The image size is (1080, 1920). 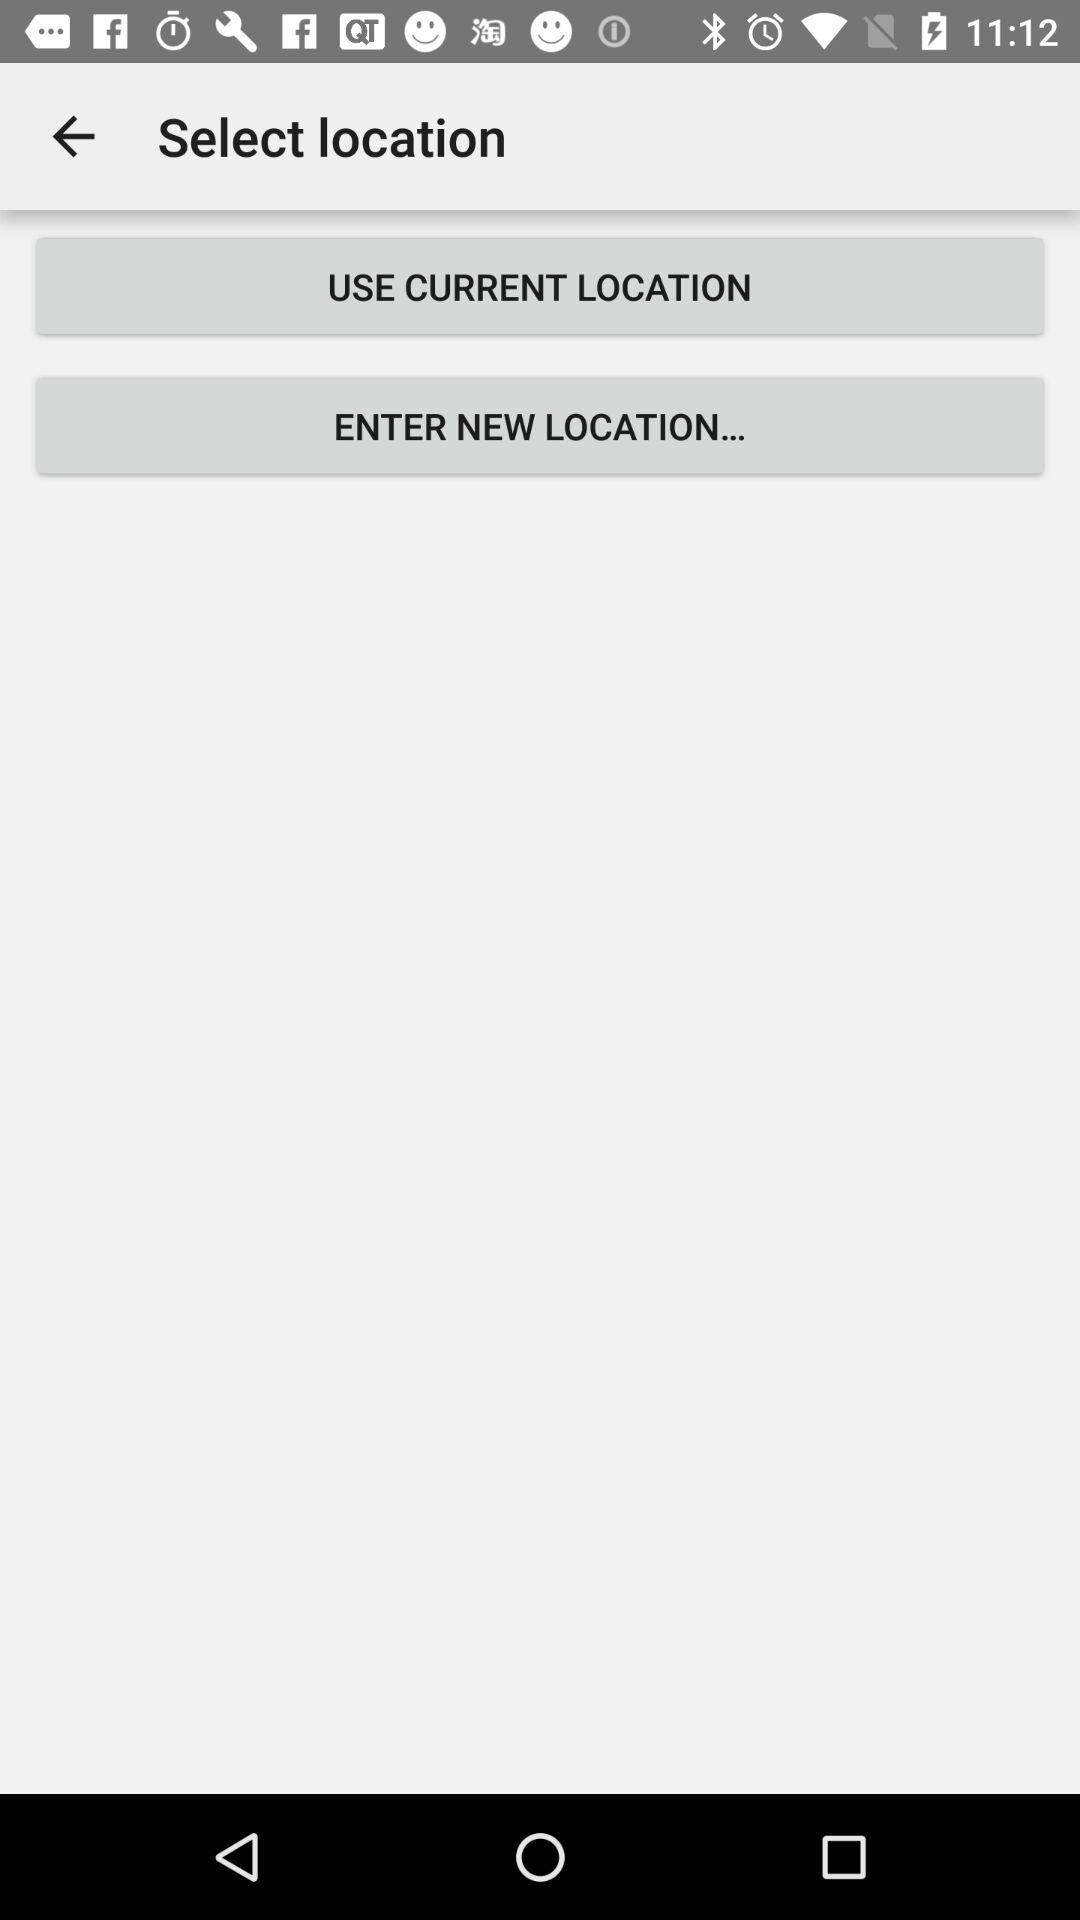 I want to click on open app next to the select location item, so click(x=73, y=136).